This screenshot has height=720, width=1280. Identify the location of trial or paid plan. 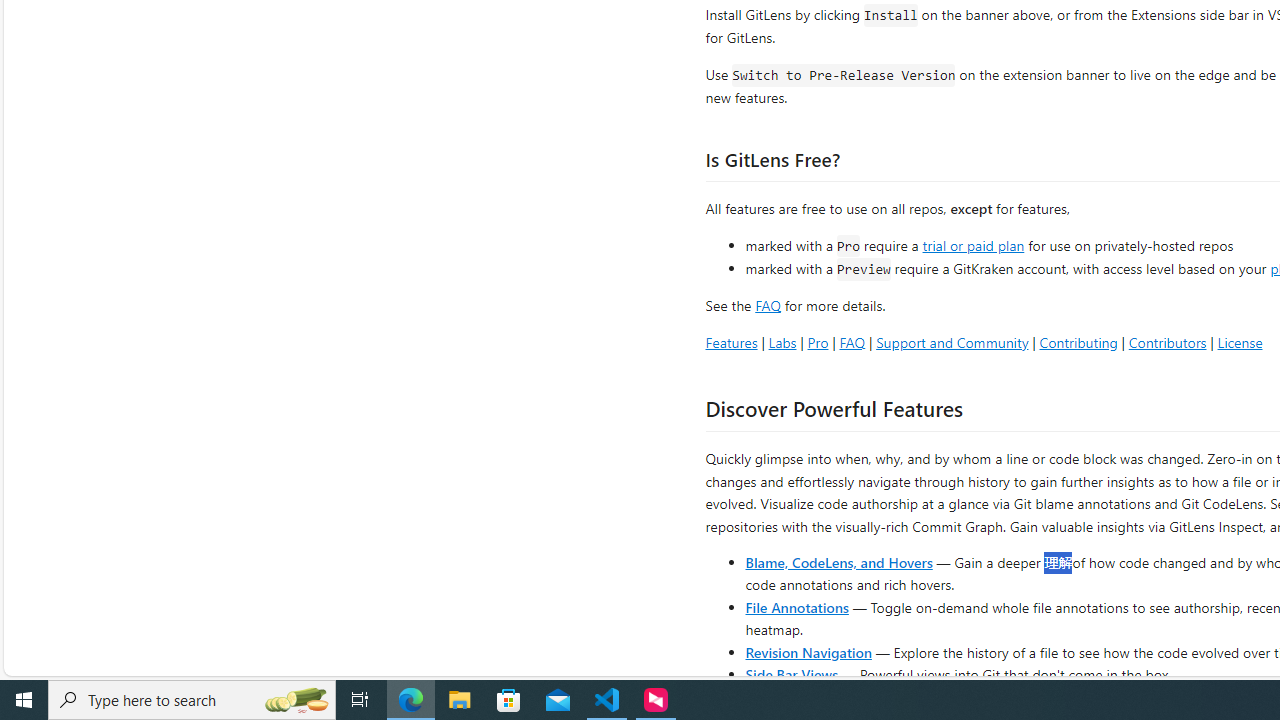
(973, 244).